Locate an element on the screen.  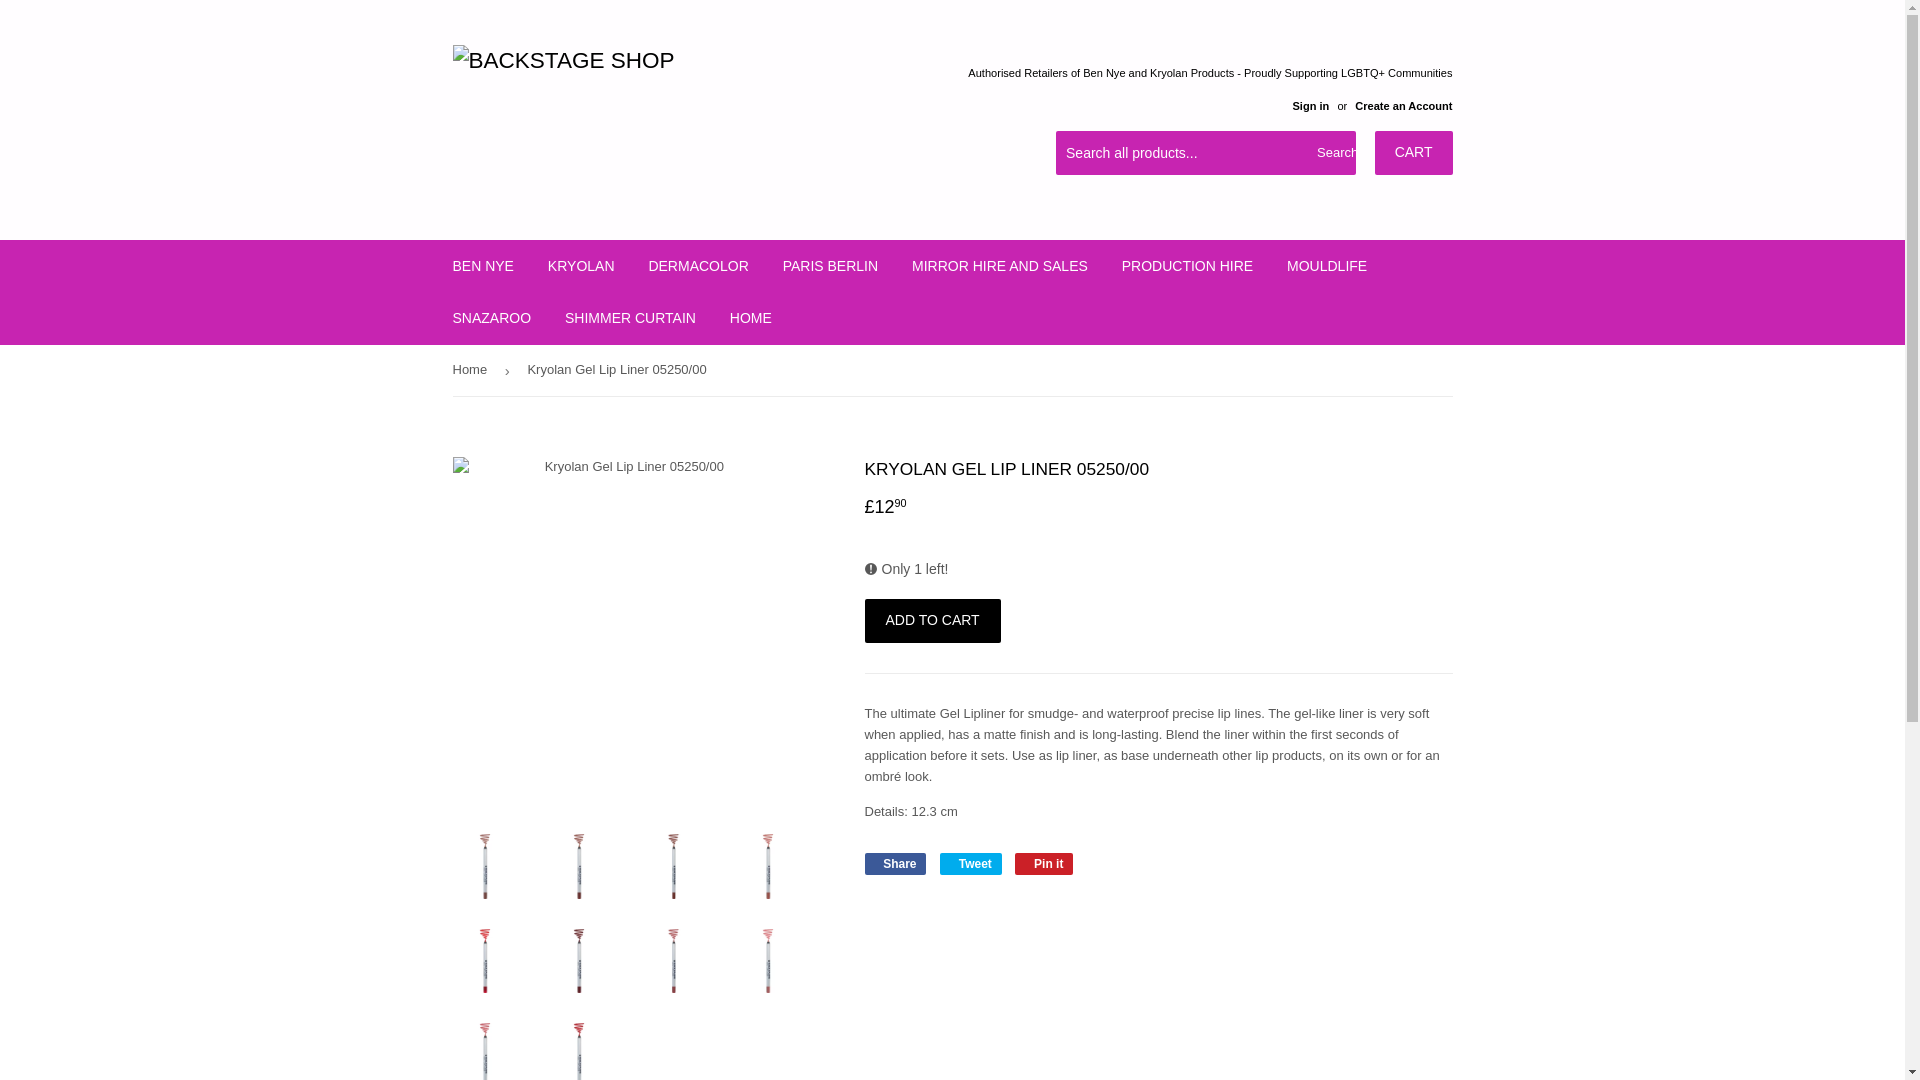
SHIMMER CURTAIN is located at coordinates (630, 318).